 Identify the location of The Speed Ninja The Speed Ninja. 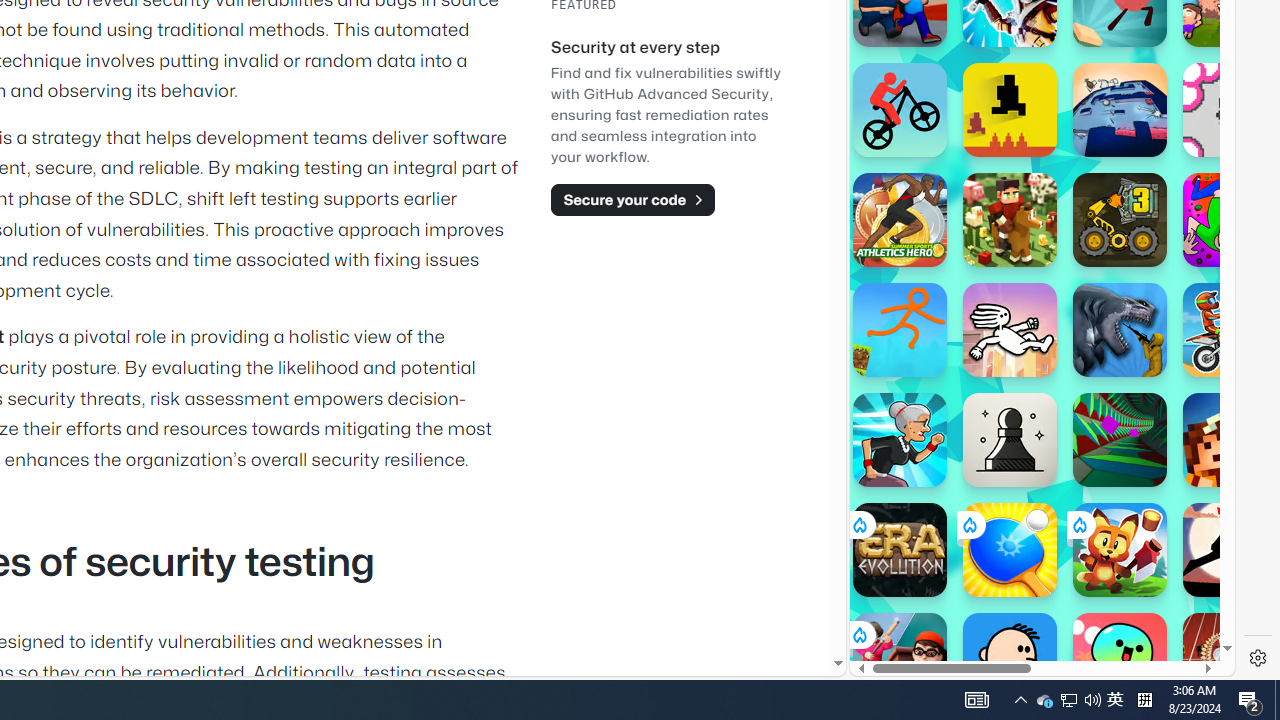
(1230, 550).